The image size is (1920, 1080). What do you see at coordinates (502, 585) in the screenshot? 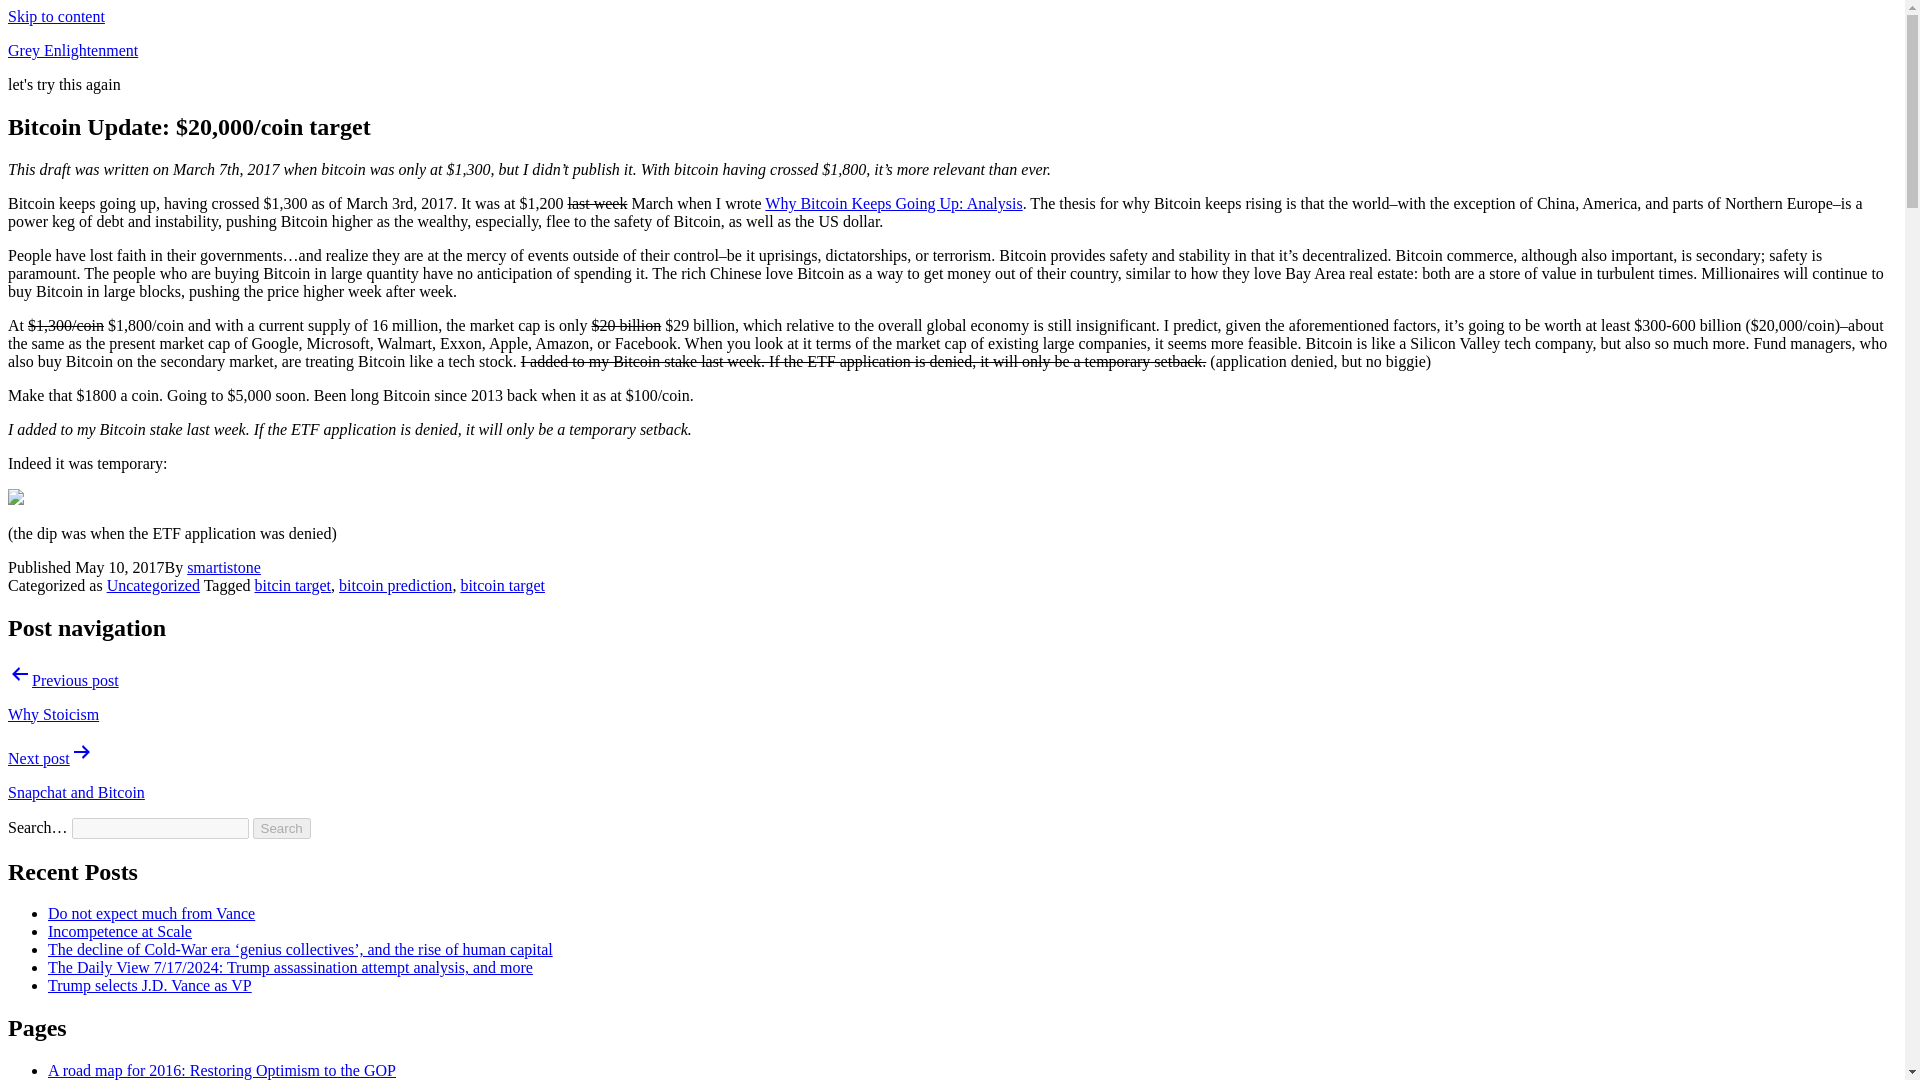
I see `bitcoin target` at bounding box center [502, 585].